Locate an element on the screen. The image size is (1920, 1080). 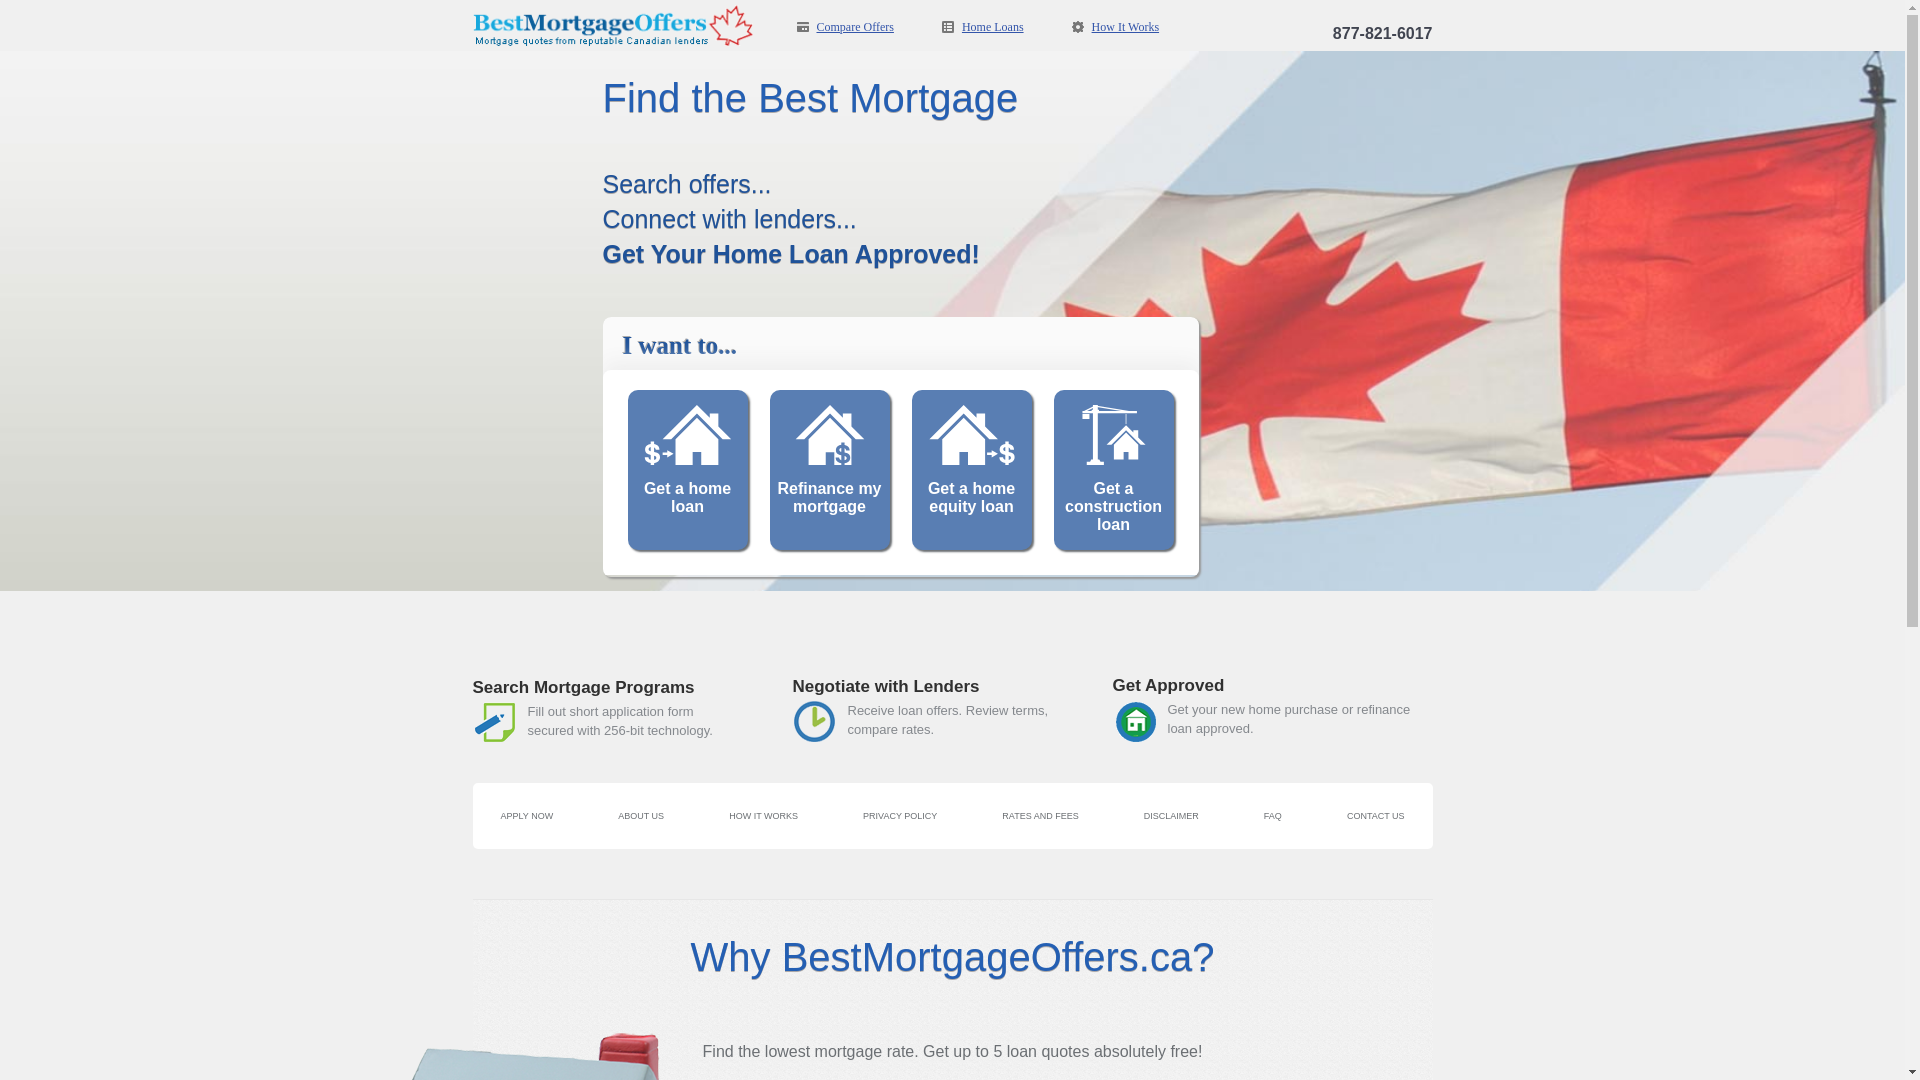
DISCLAIMER is located at coordinates (1172, 816).